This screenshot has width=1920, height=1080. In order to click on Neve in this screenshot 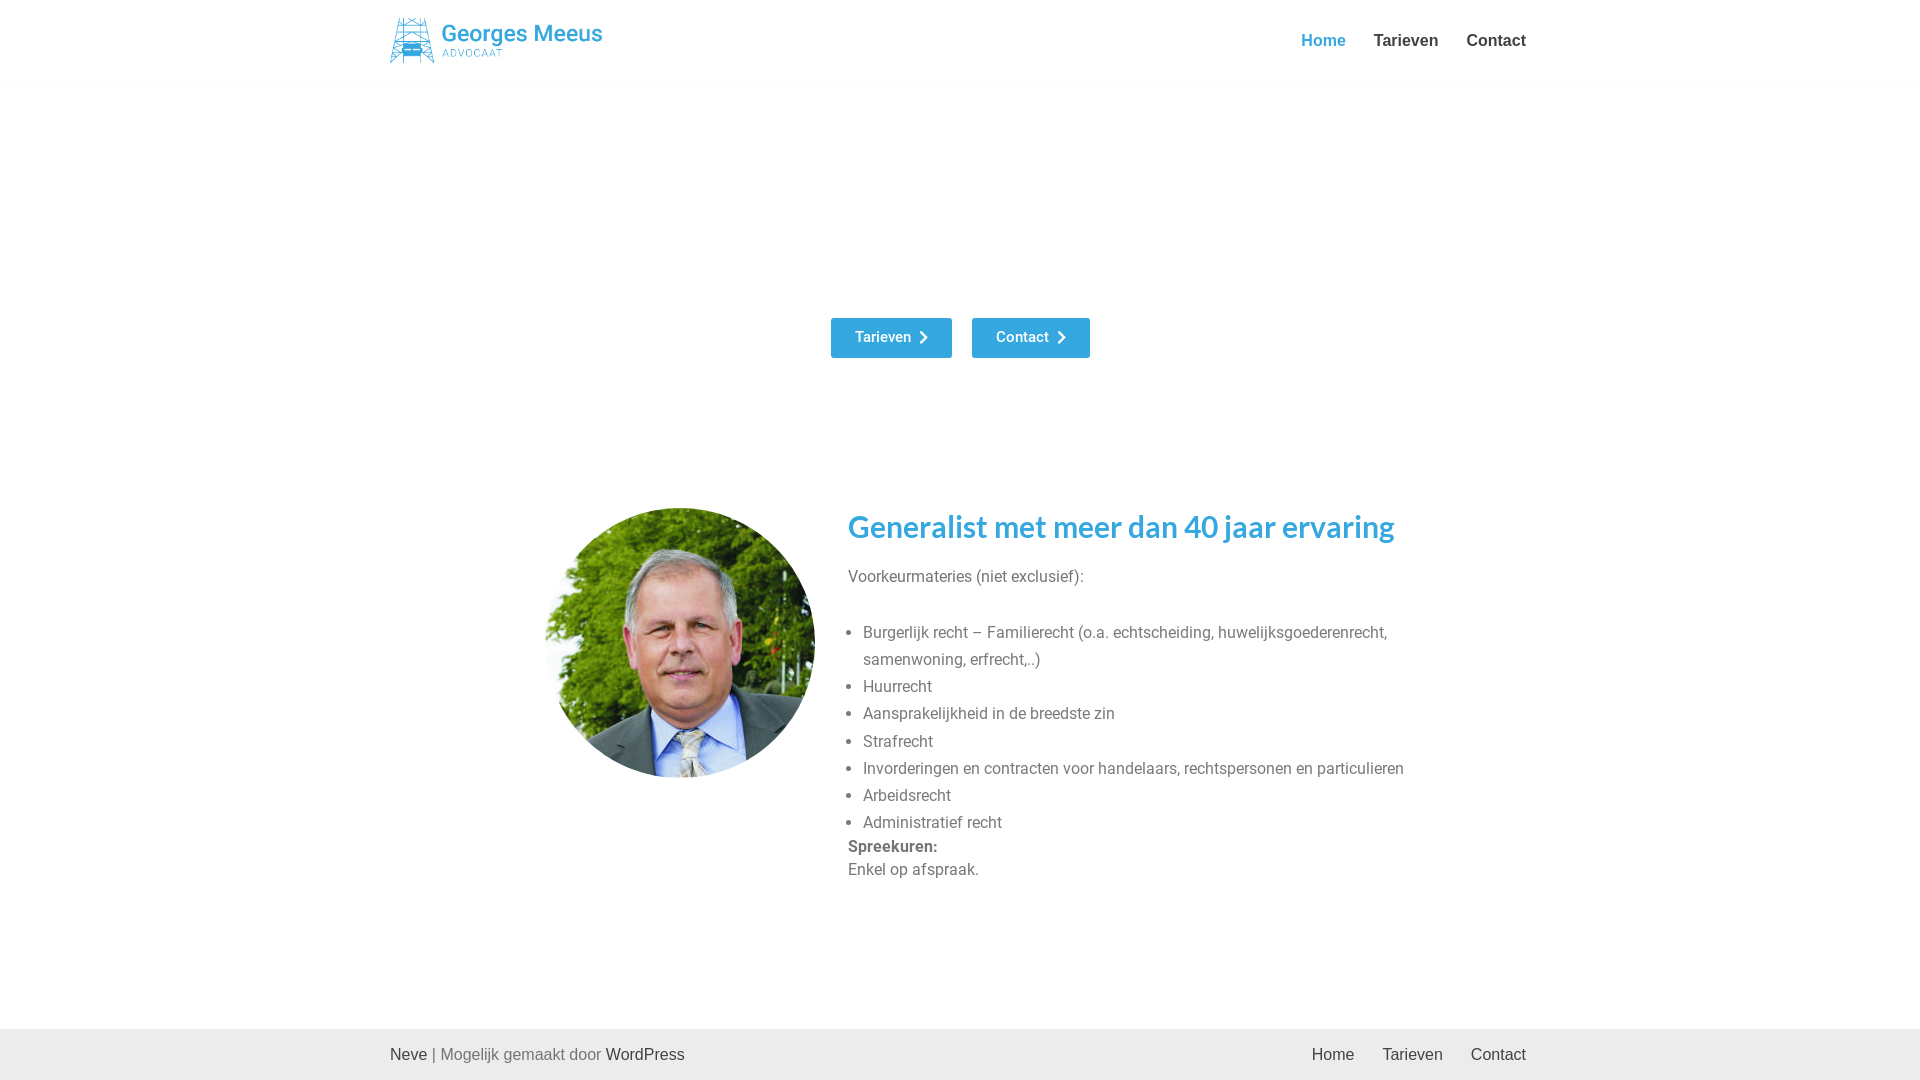, I will do `click(408, 1054)`.